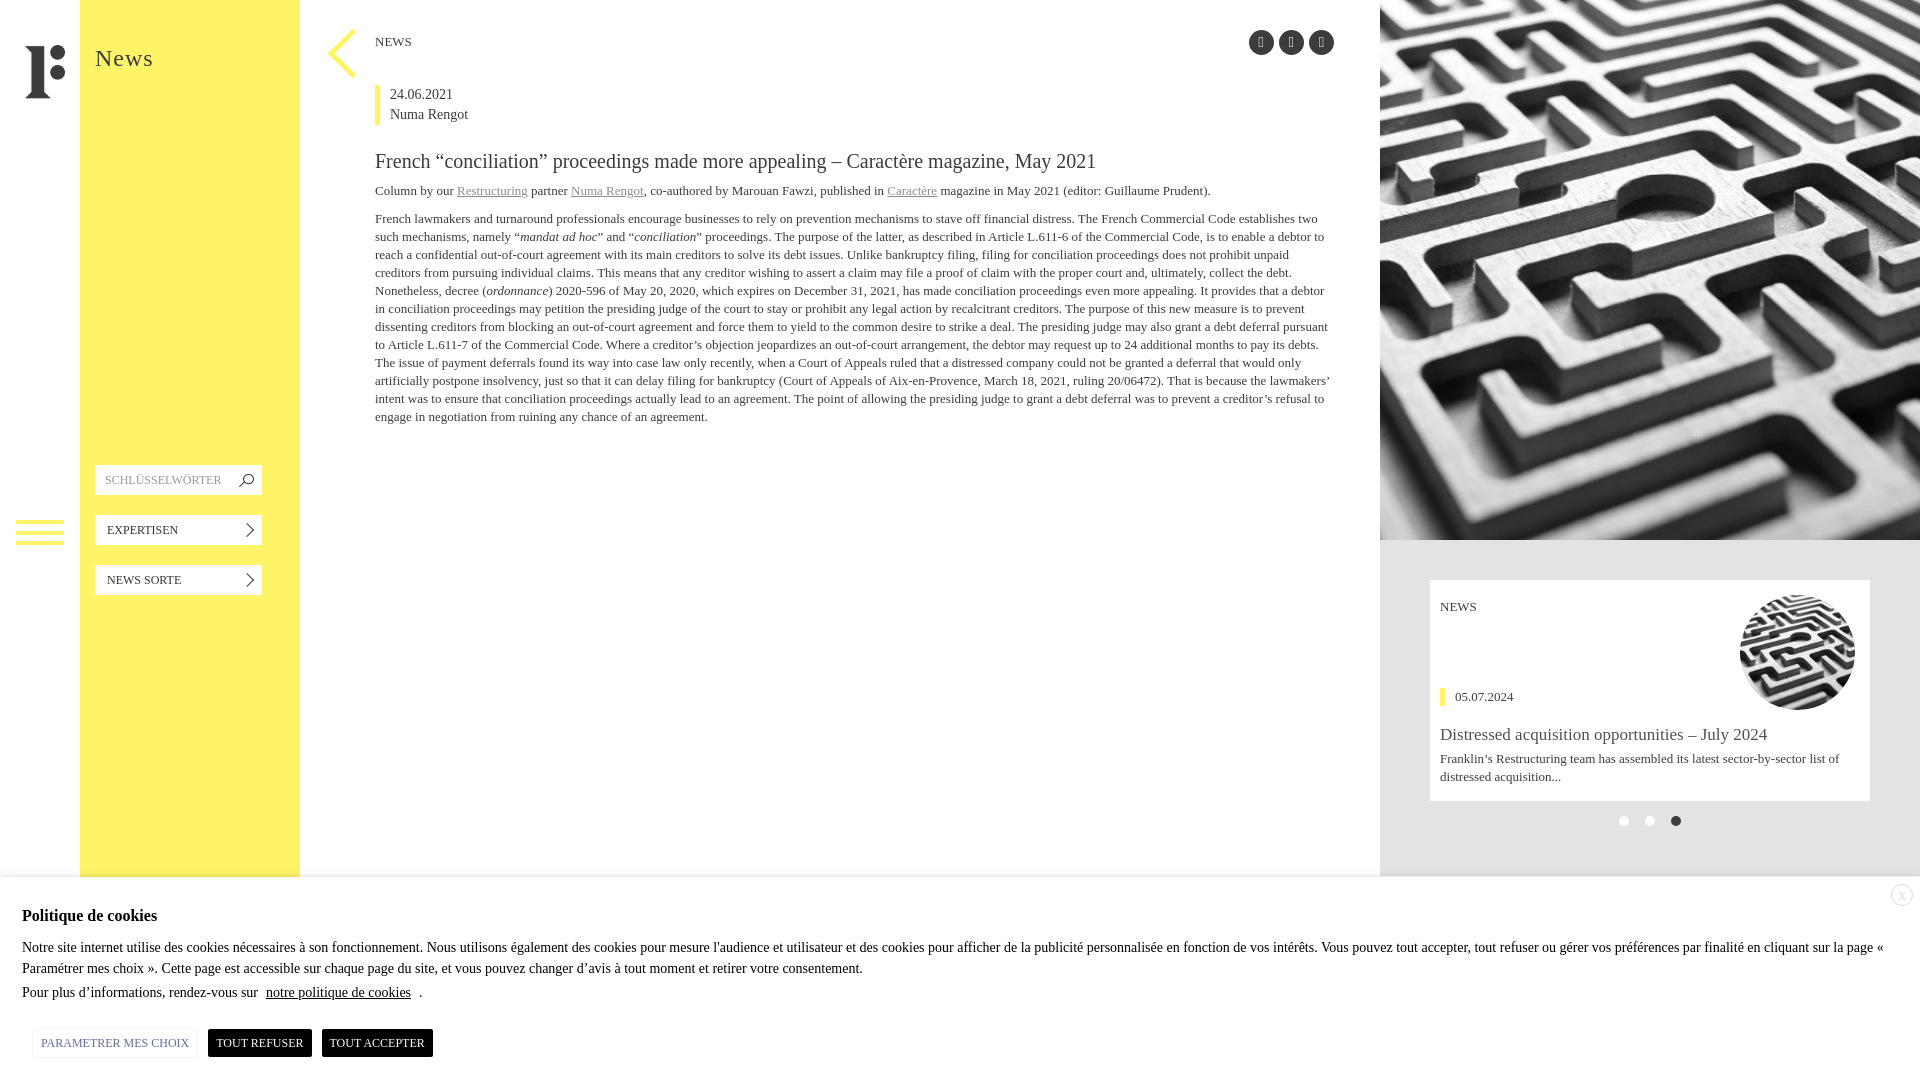 The image size is (1920, 1080). What do you see at coordinates (39, 997) in the screenshot?
I see `de` at bounding box center [39, 997].